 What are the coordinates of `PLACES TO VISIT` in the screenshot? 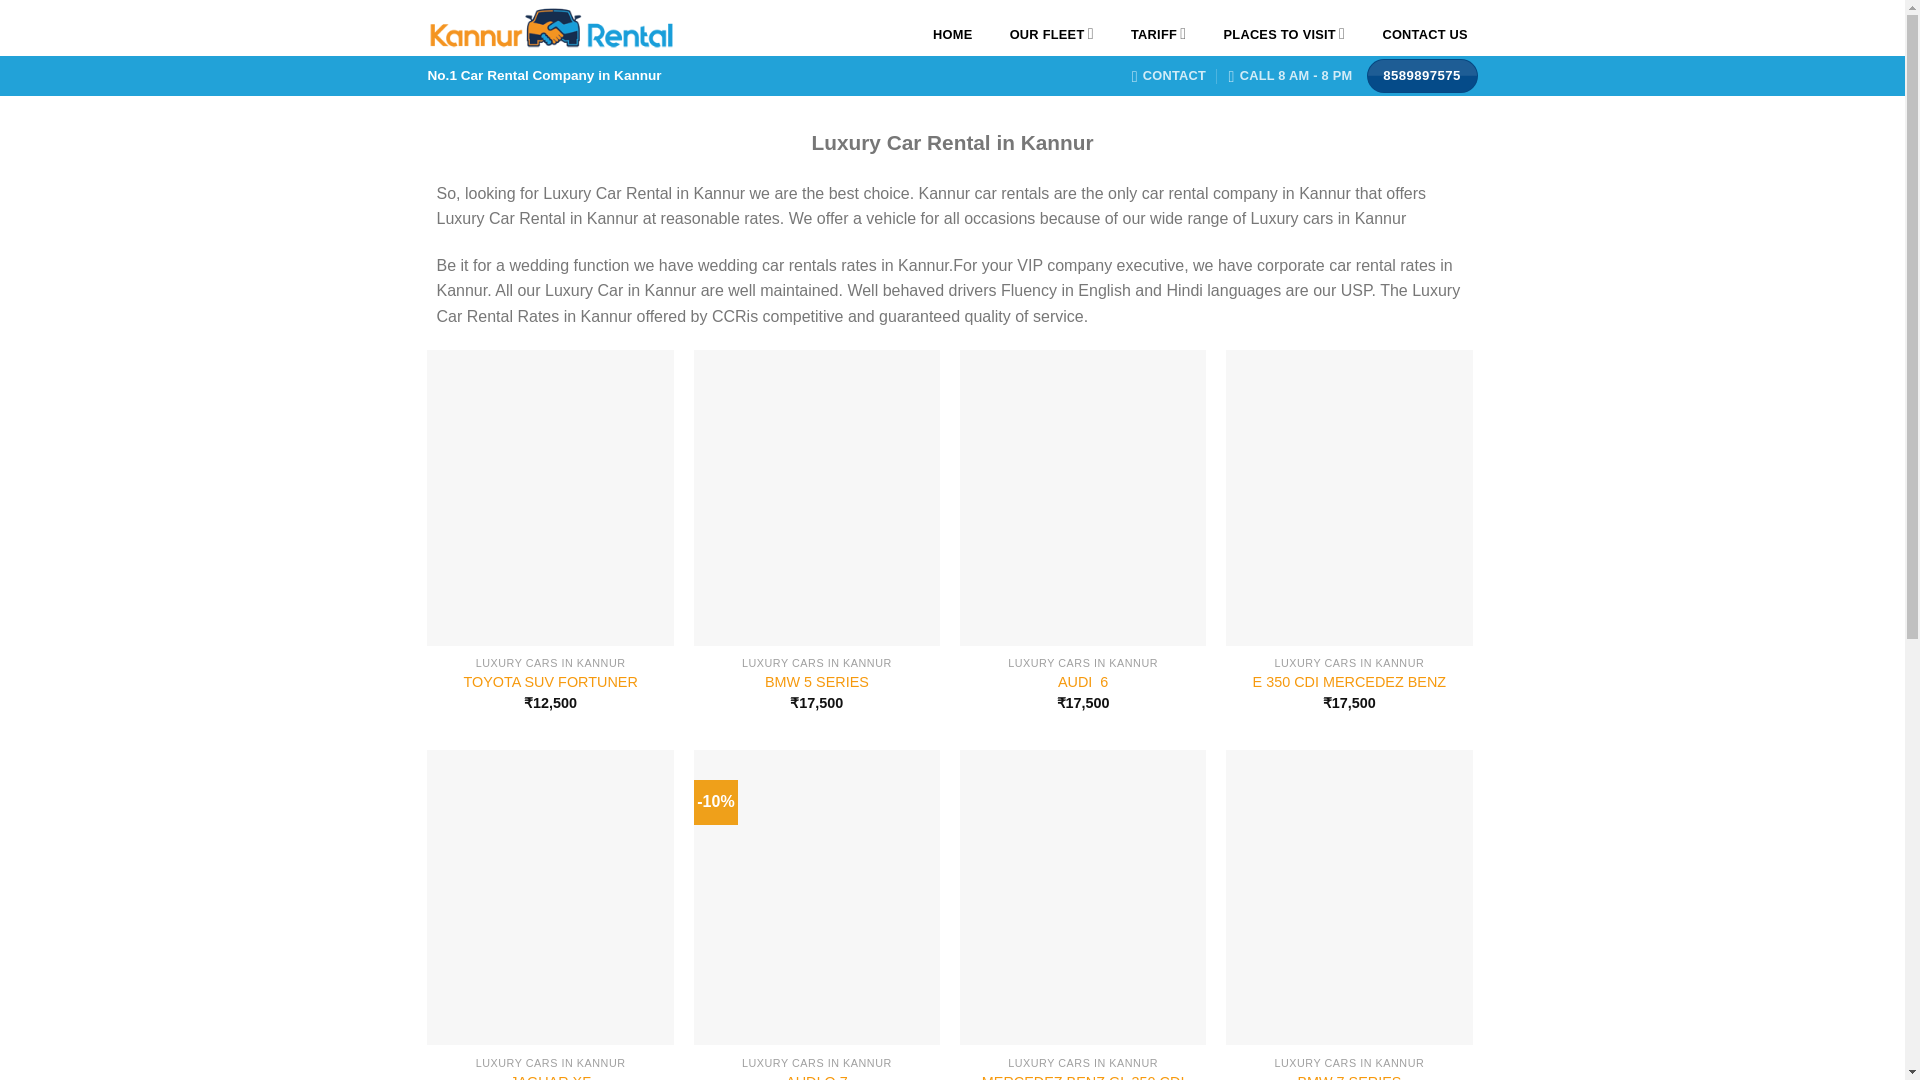 It's located at (1284, 34).